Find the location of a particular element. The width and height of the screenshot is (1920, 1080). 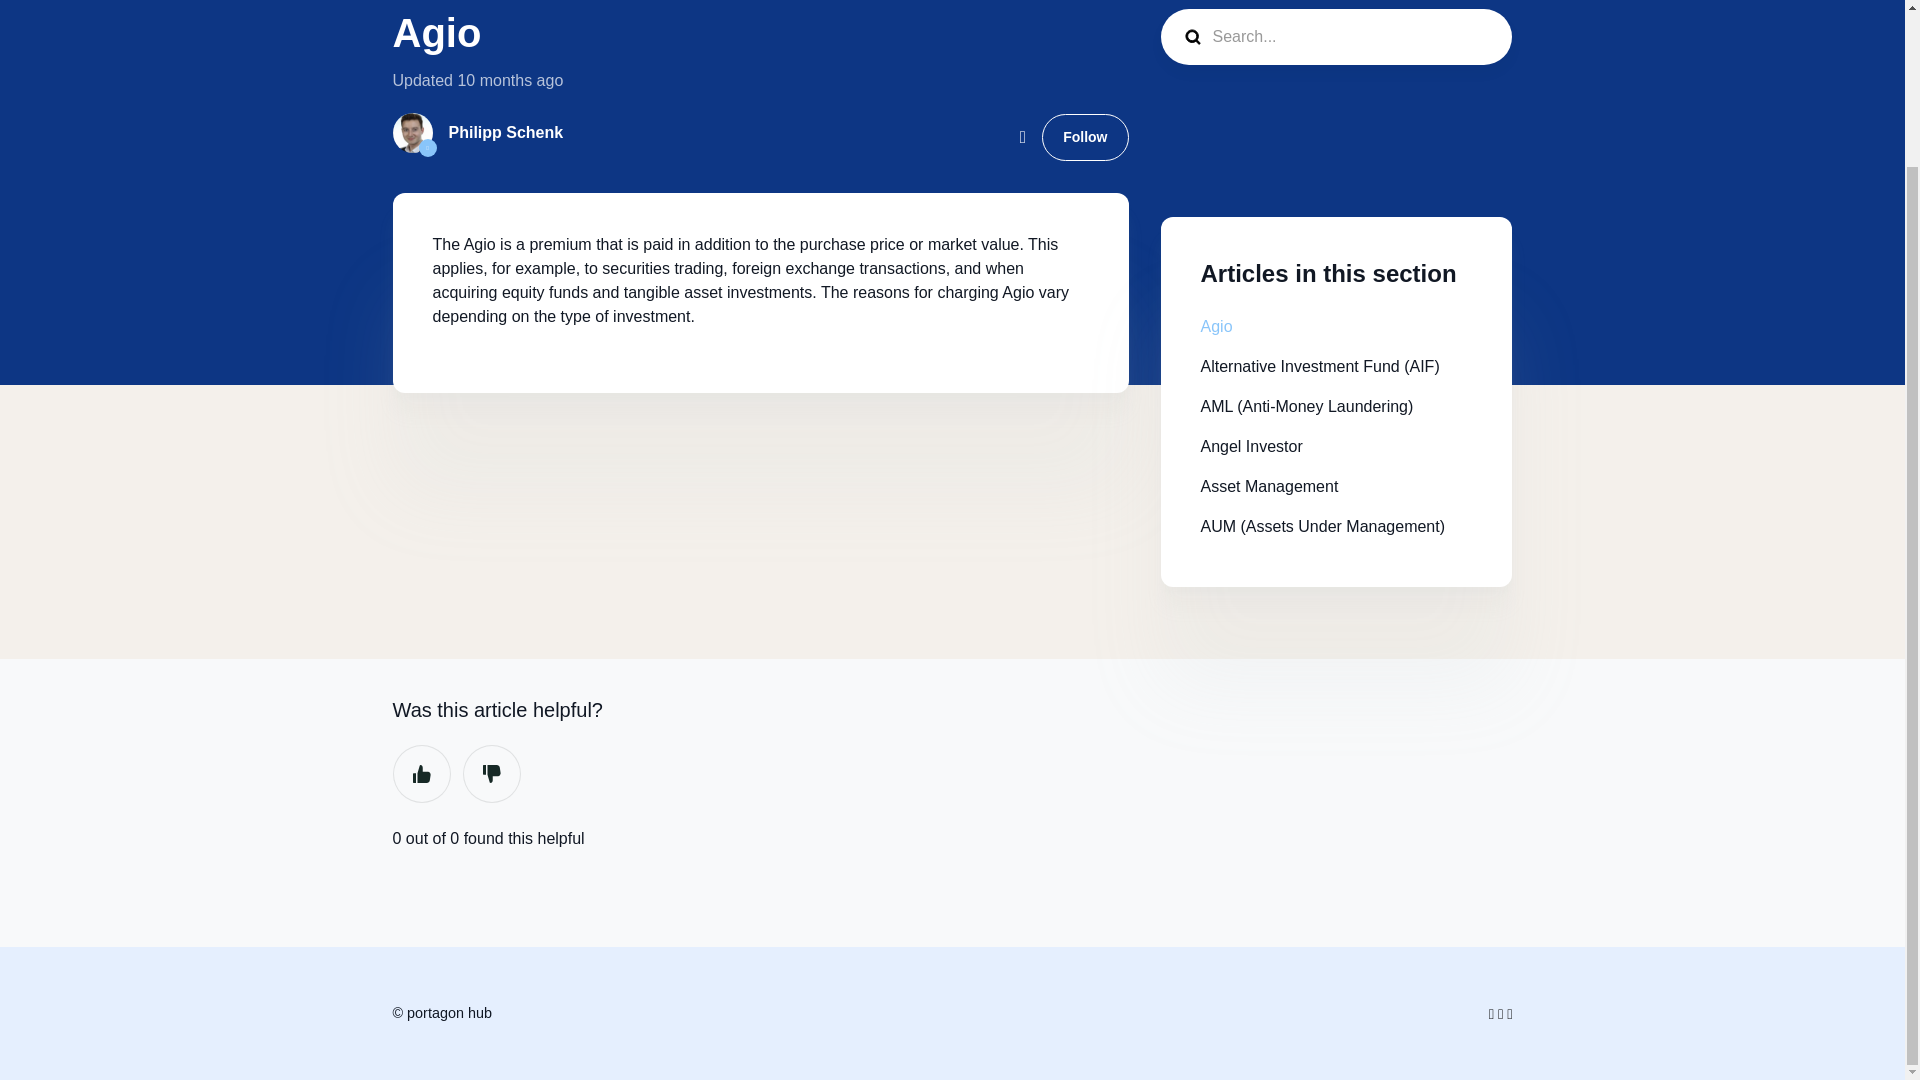

No is located at coordinates (491, 774).